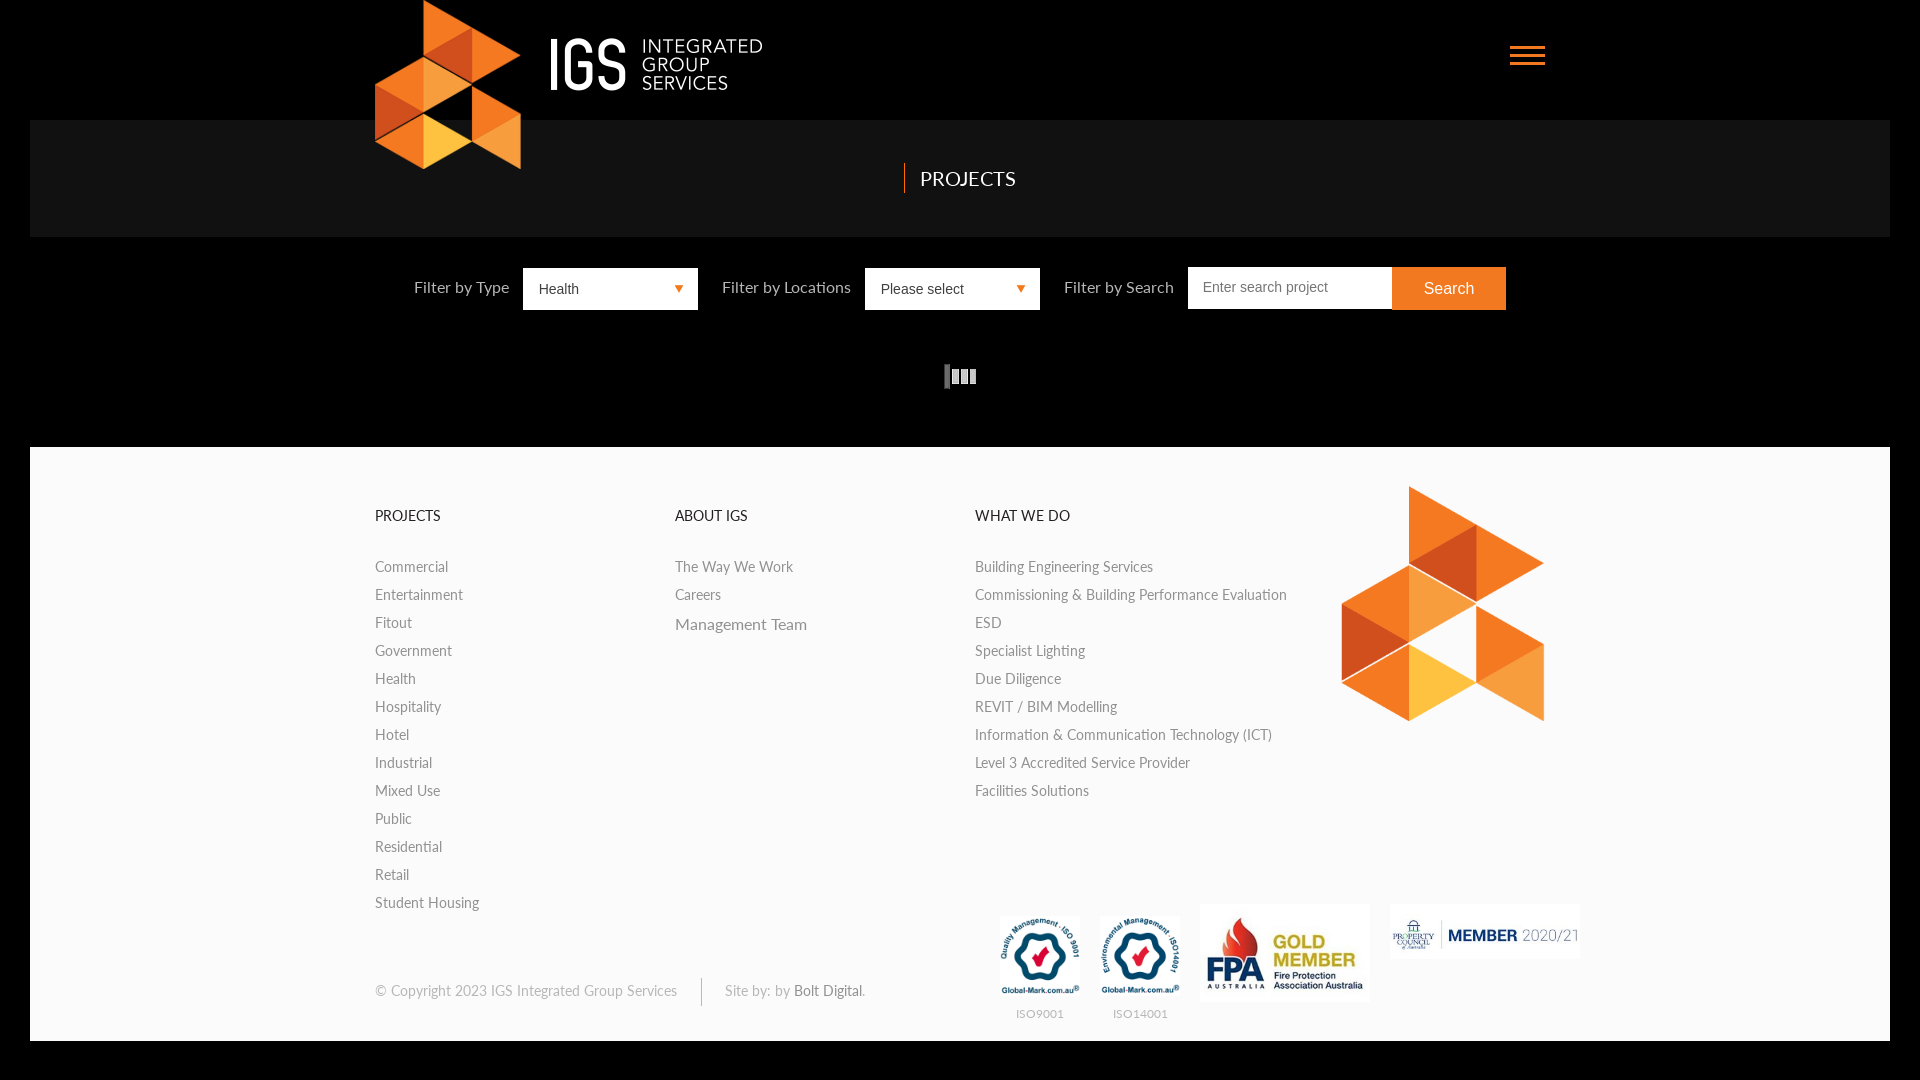 The image size is (1920, 1080). What do you see at coordinates (1030, 650) in the screenshot?
I see `Specialist Lighting` at bounding box center [1030, 650].